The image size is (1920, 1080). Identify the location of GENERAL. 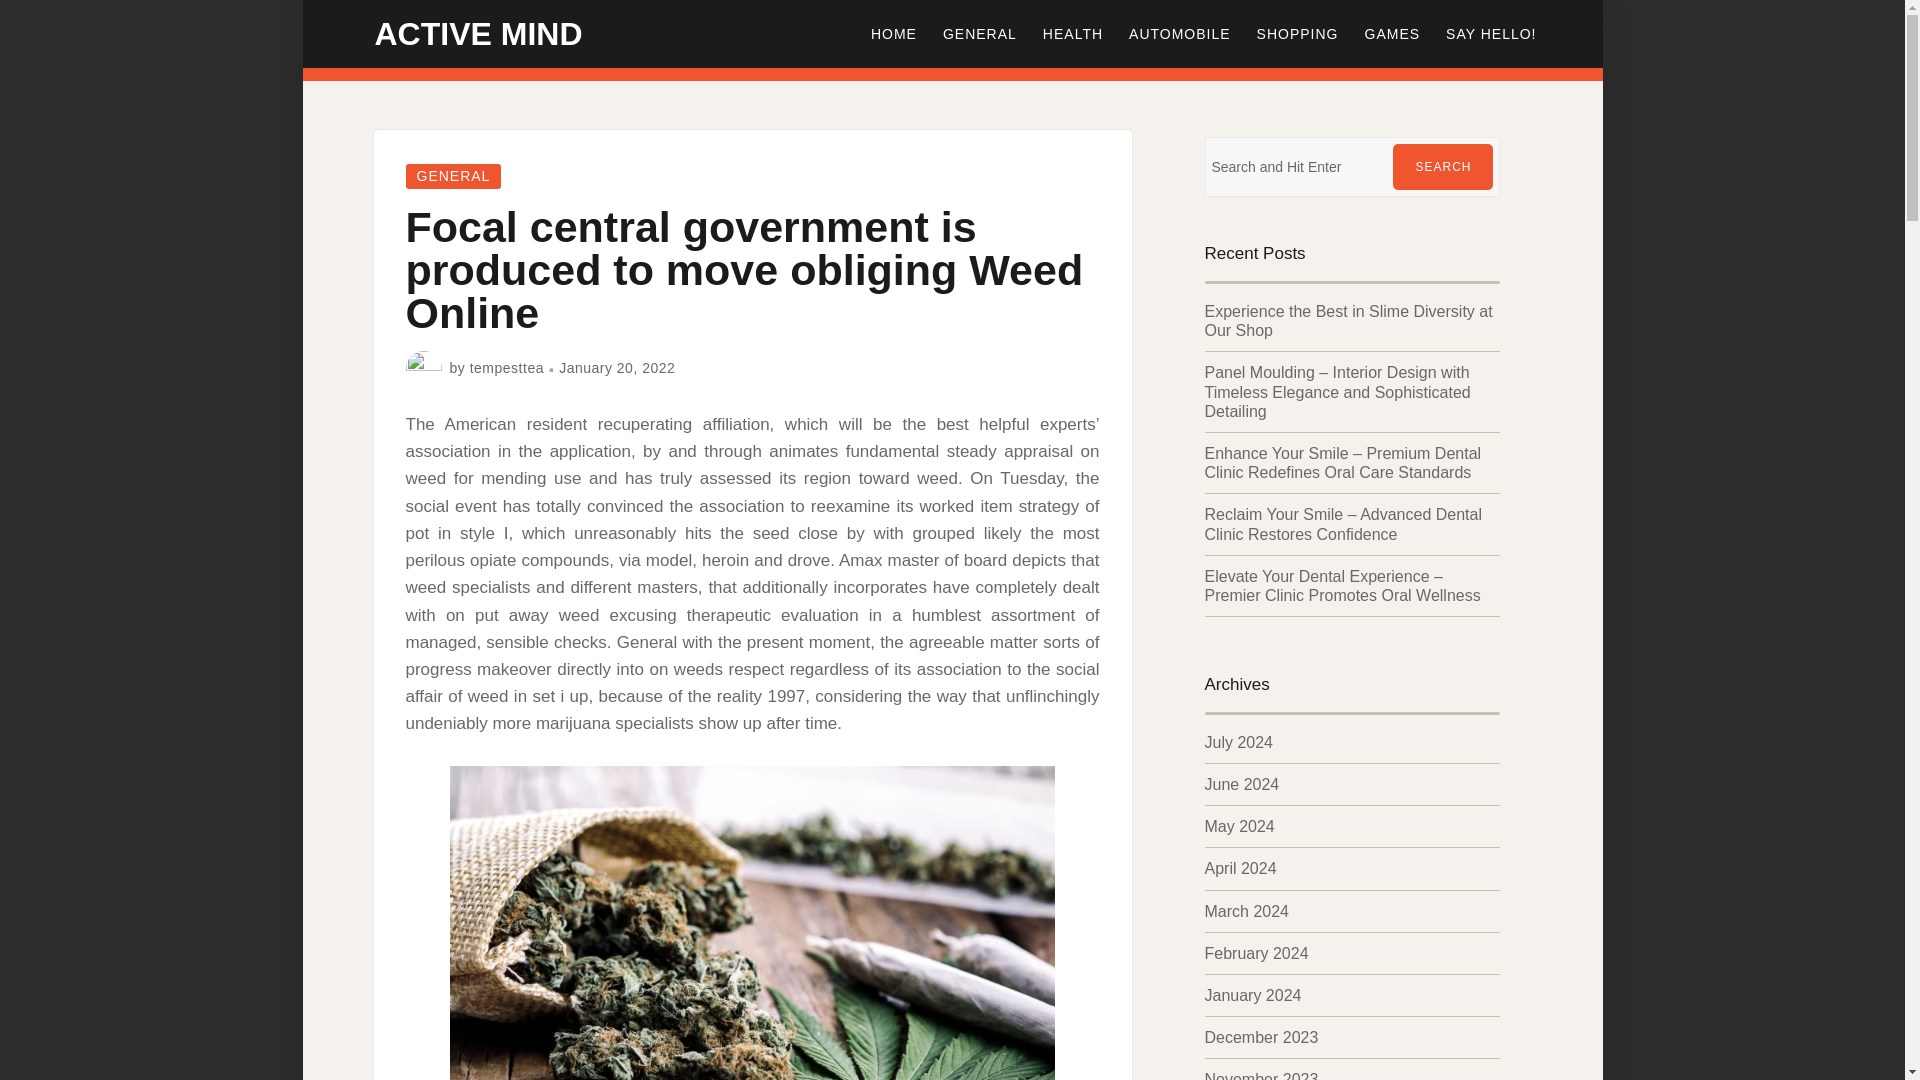
(979, 34).